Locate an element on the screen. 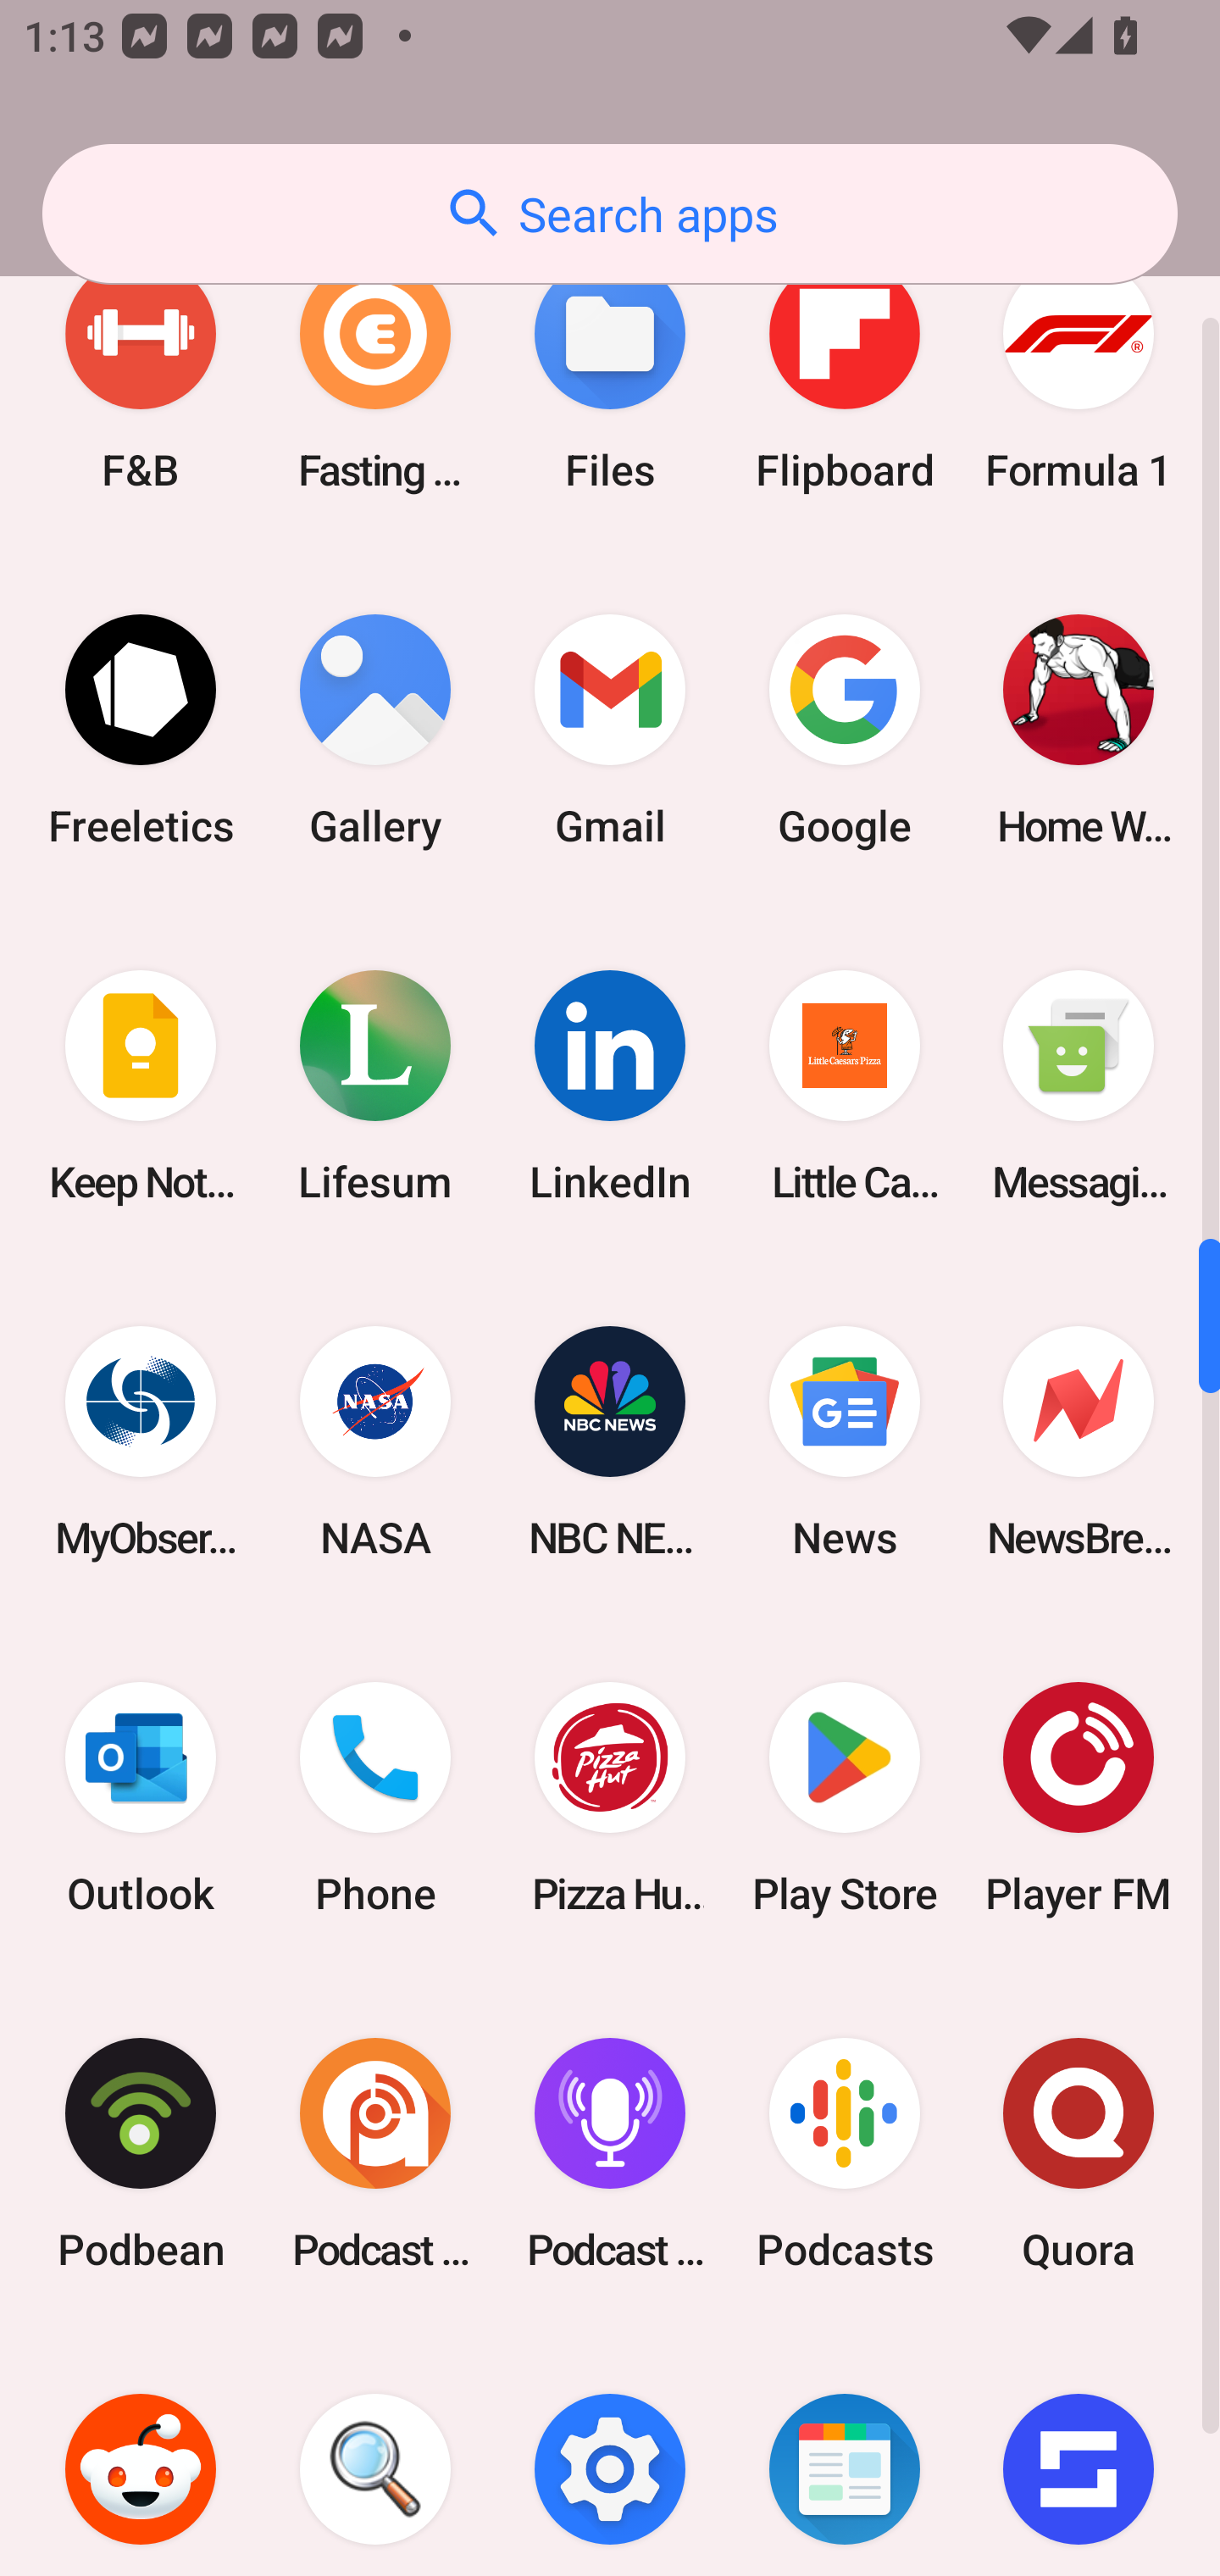 This screenshot has width=1220, height=2576. Home Workout is located at coordinates (1079, 730).